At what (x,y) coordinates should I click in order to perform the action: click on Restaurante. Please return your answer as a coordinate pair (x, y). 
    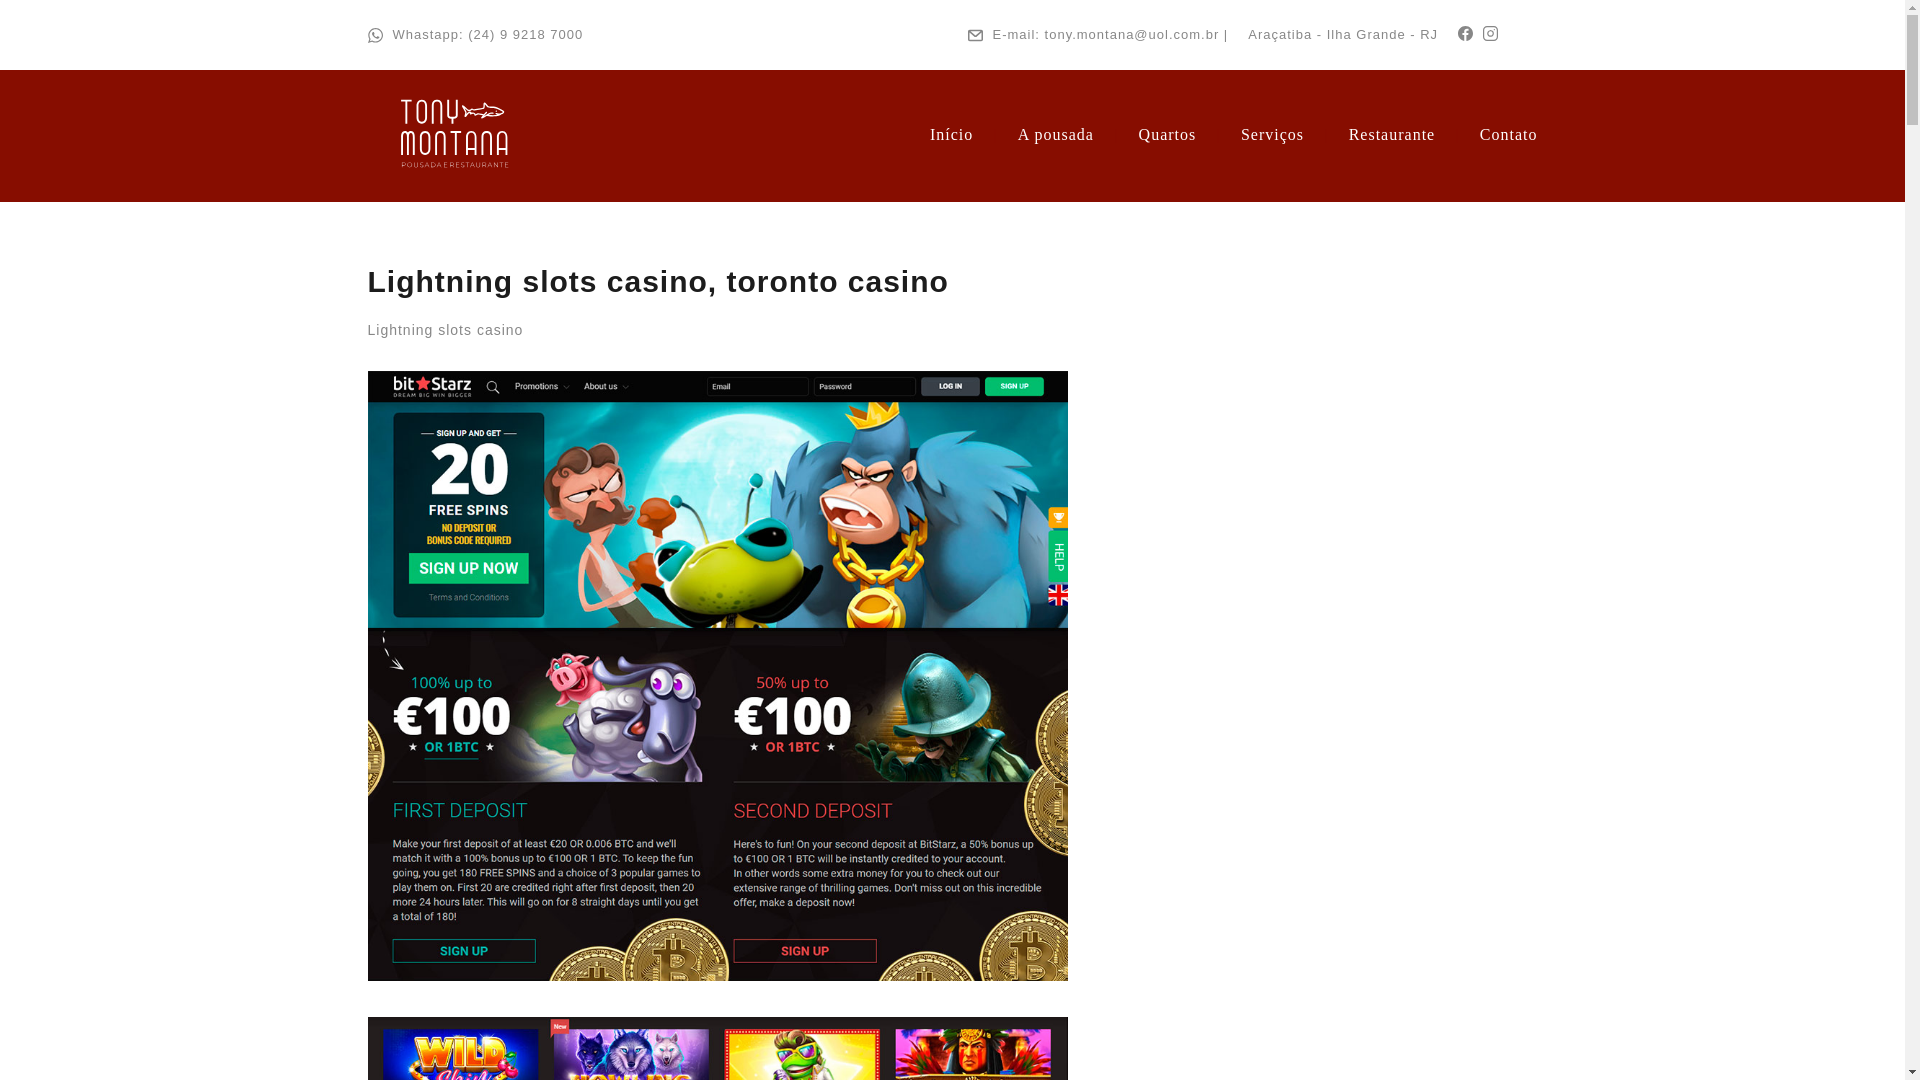
    Looking at the image, I should click on (1392, 134).